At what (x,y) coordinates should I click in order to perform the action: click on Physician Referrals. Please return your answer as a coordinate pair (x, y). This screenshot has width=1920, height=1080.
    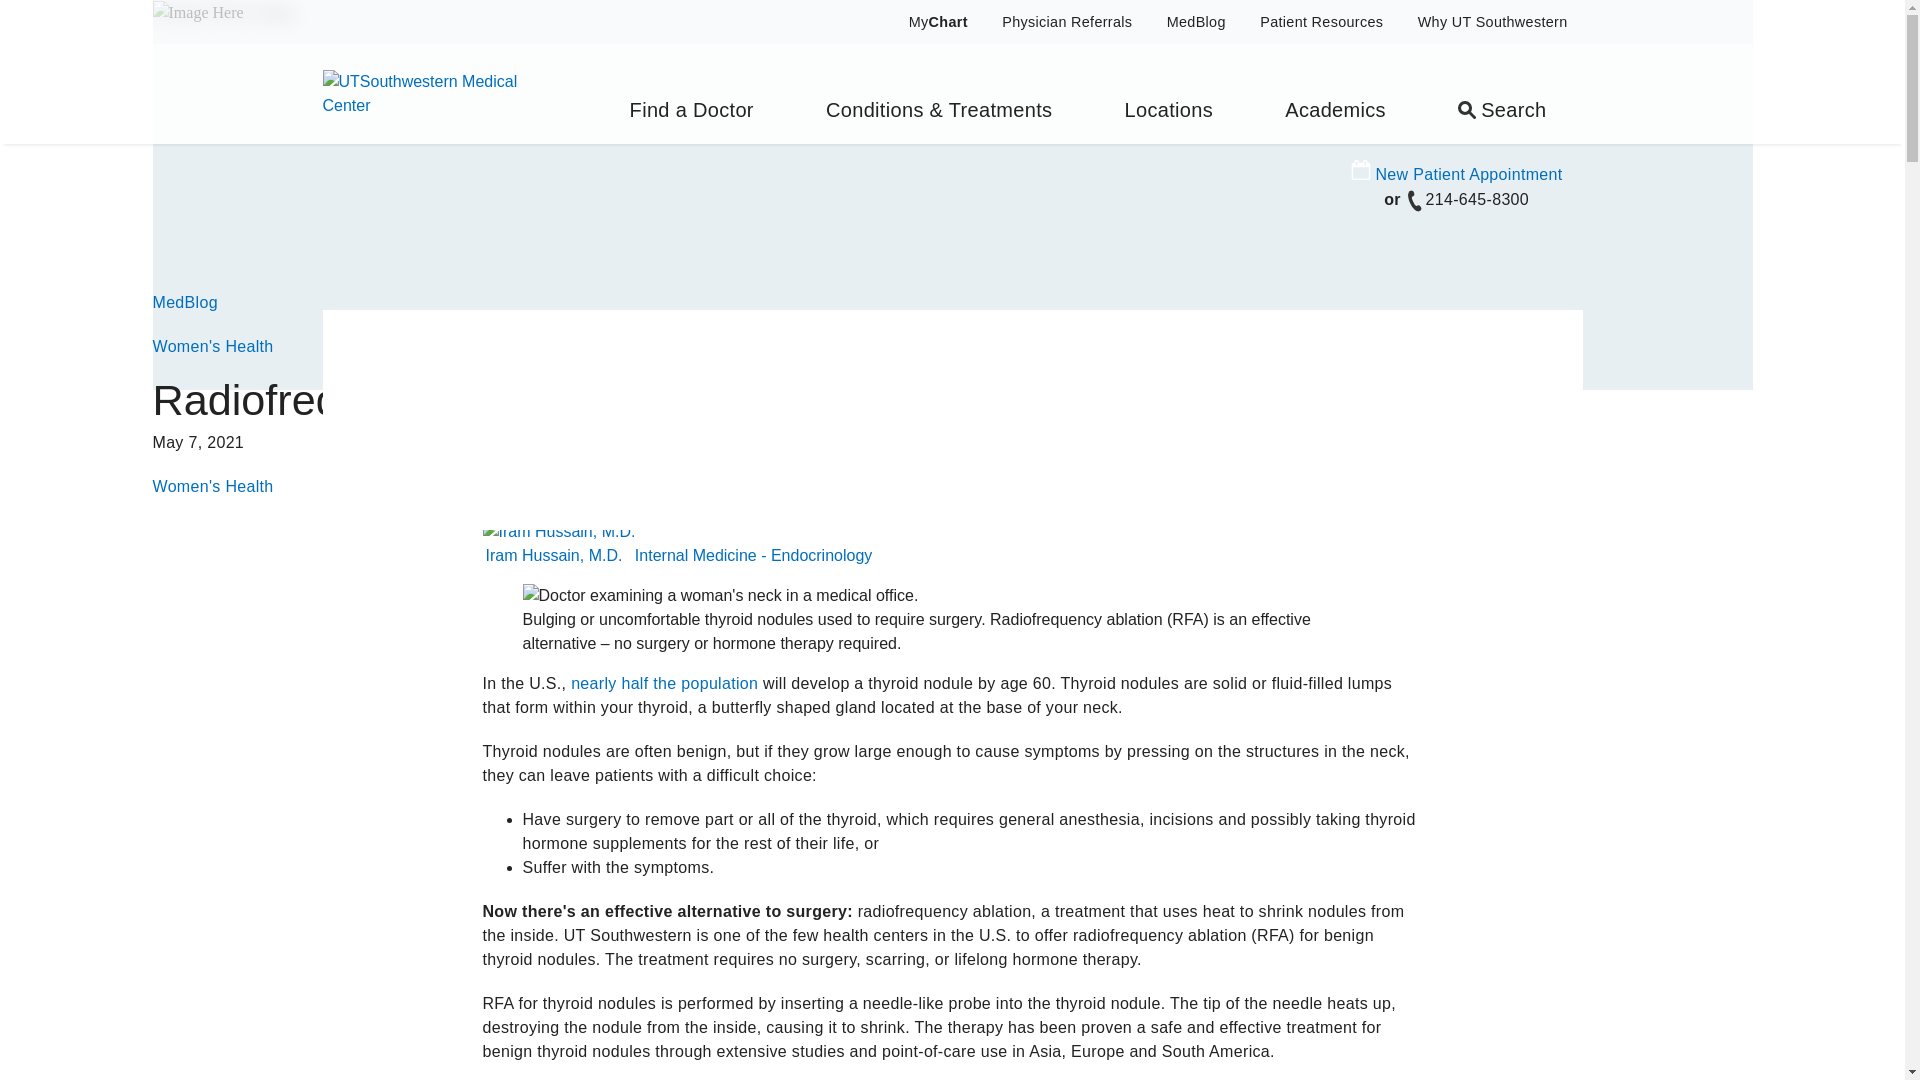
    Looking at the image, I should click on (1066, 23).